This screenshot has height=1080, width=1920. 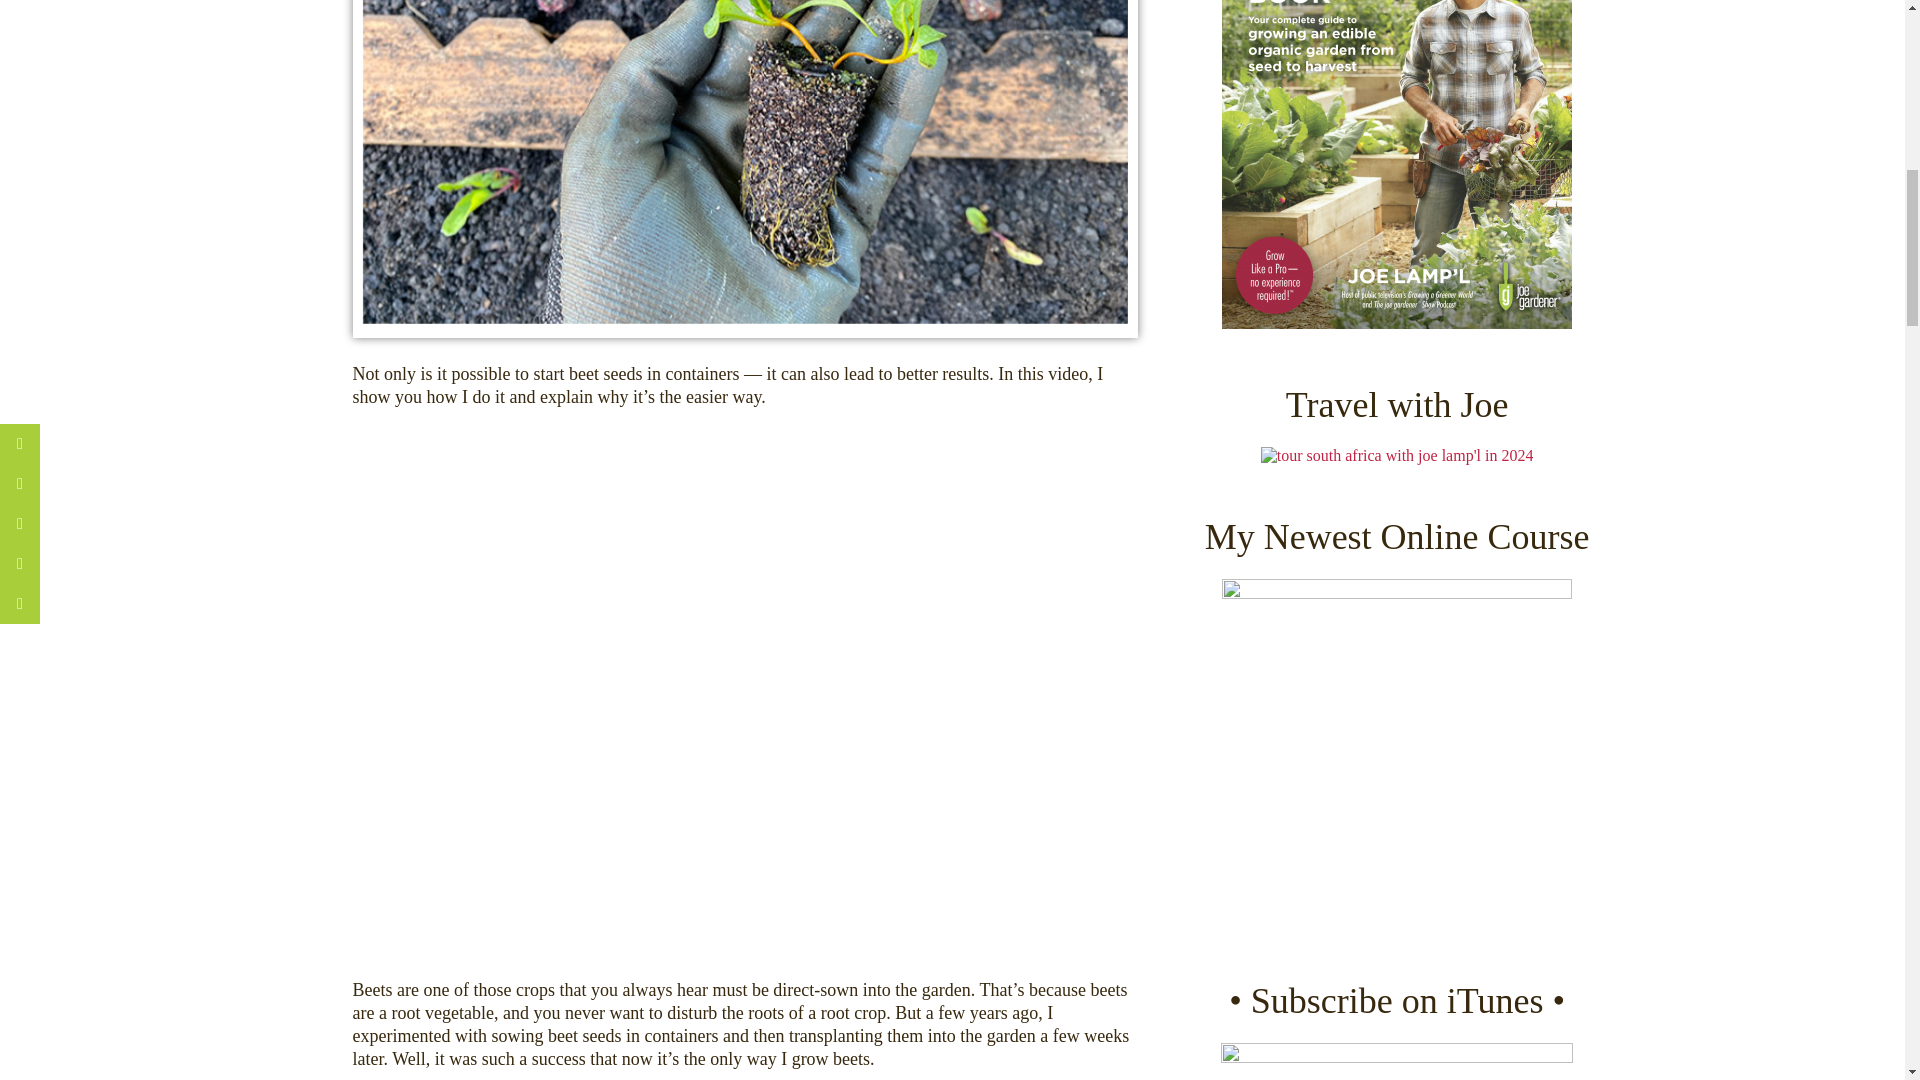 What do you see at coordinates (1396, 753) in the screenshot?
I see `My Newest Online Course` at bounding box center [1396, 753].